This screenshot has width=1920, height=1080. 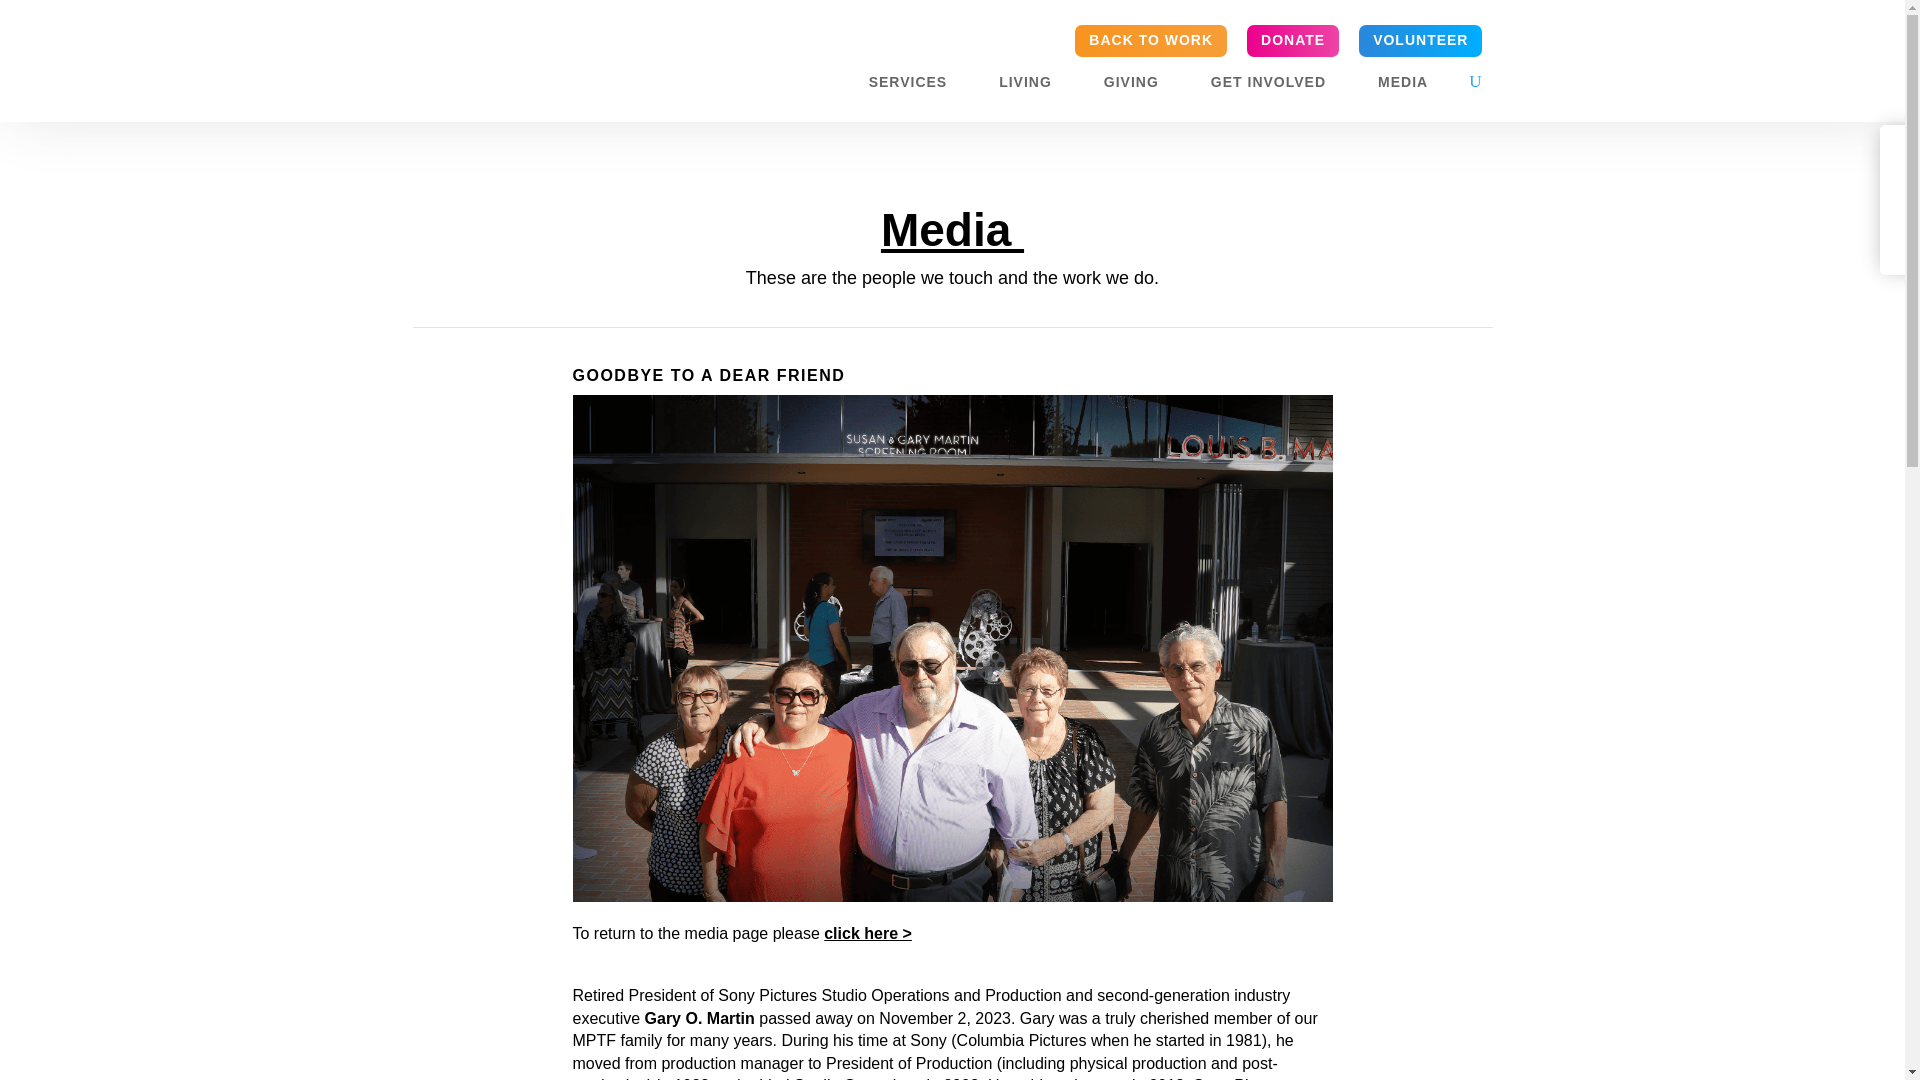 I want to click on GET INVOLVED, so click(x=1278, y=86).